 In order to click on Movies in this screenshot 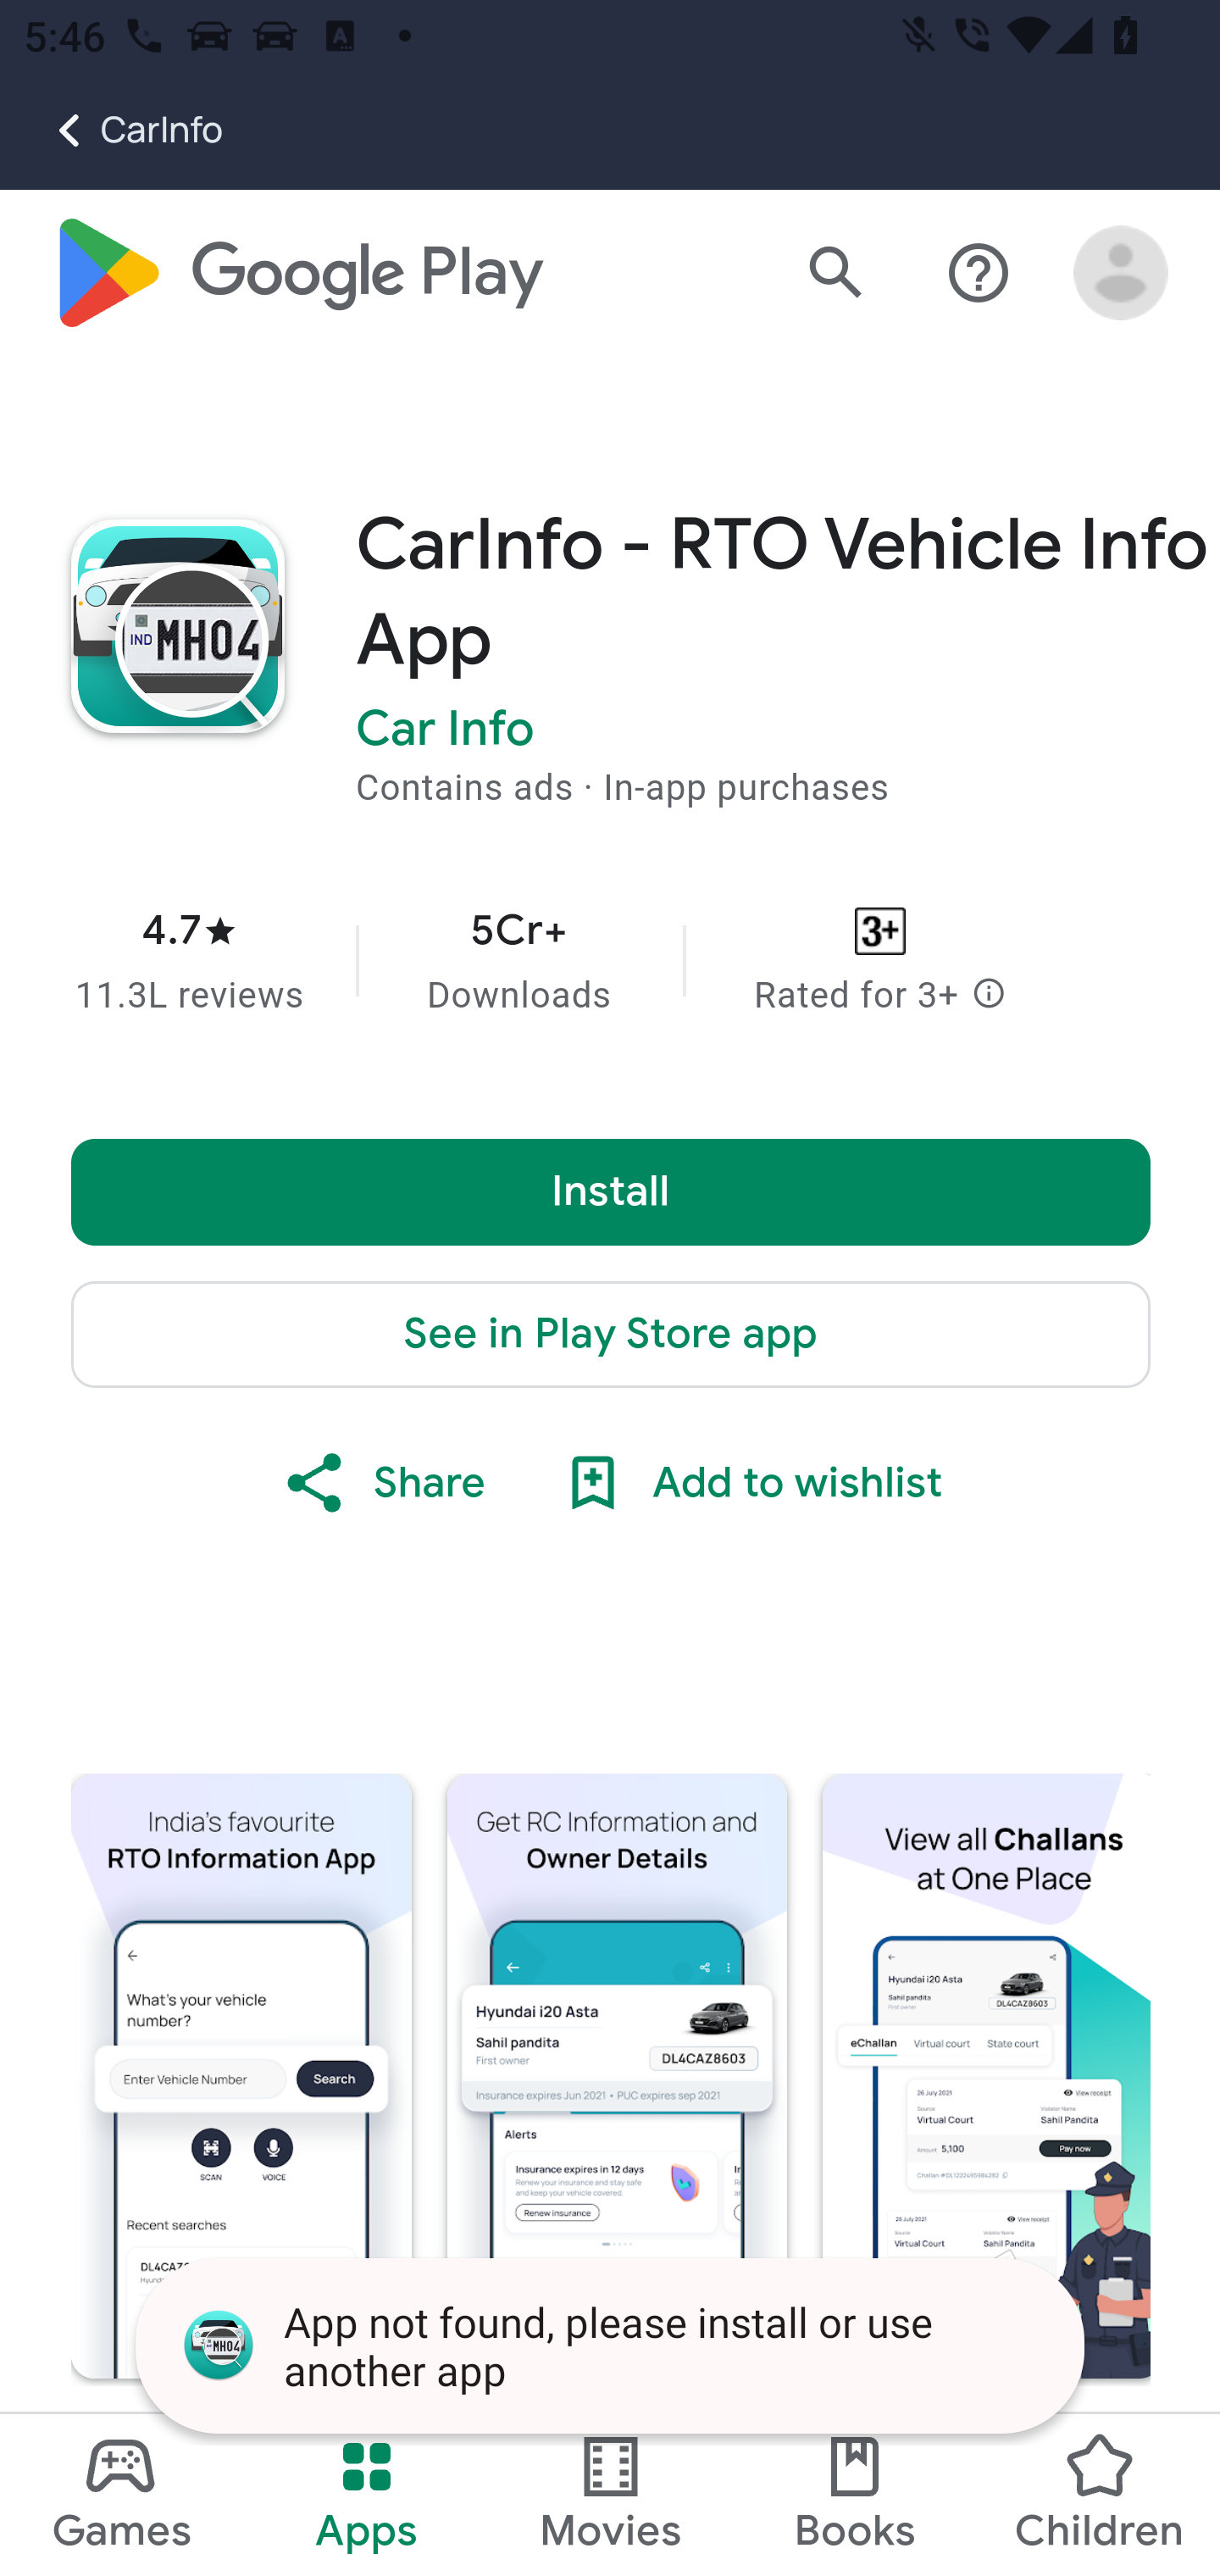, I will do `click(611, 2495)`.